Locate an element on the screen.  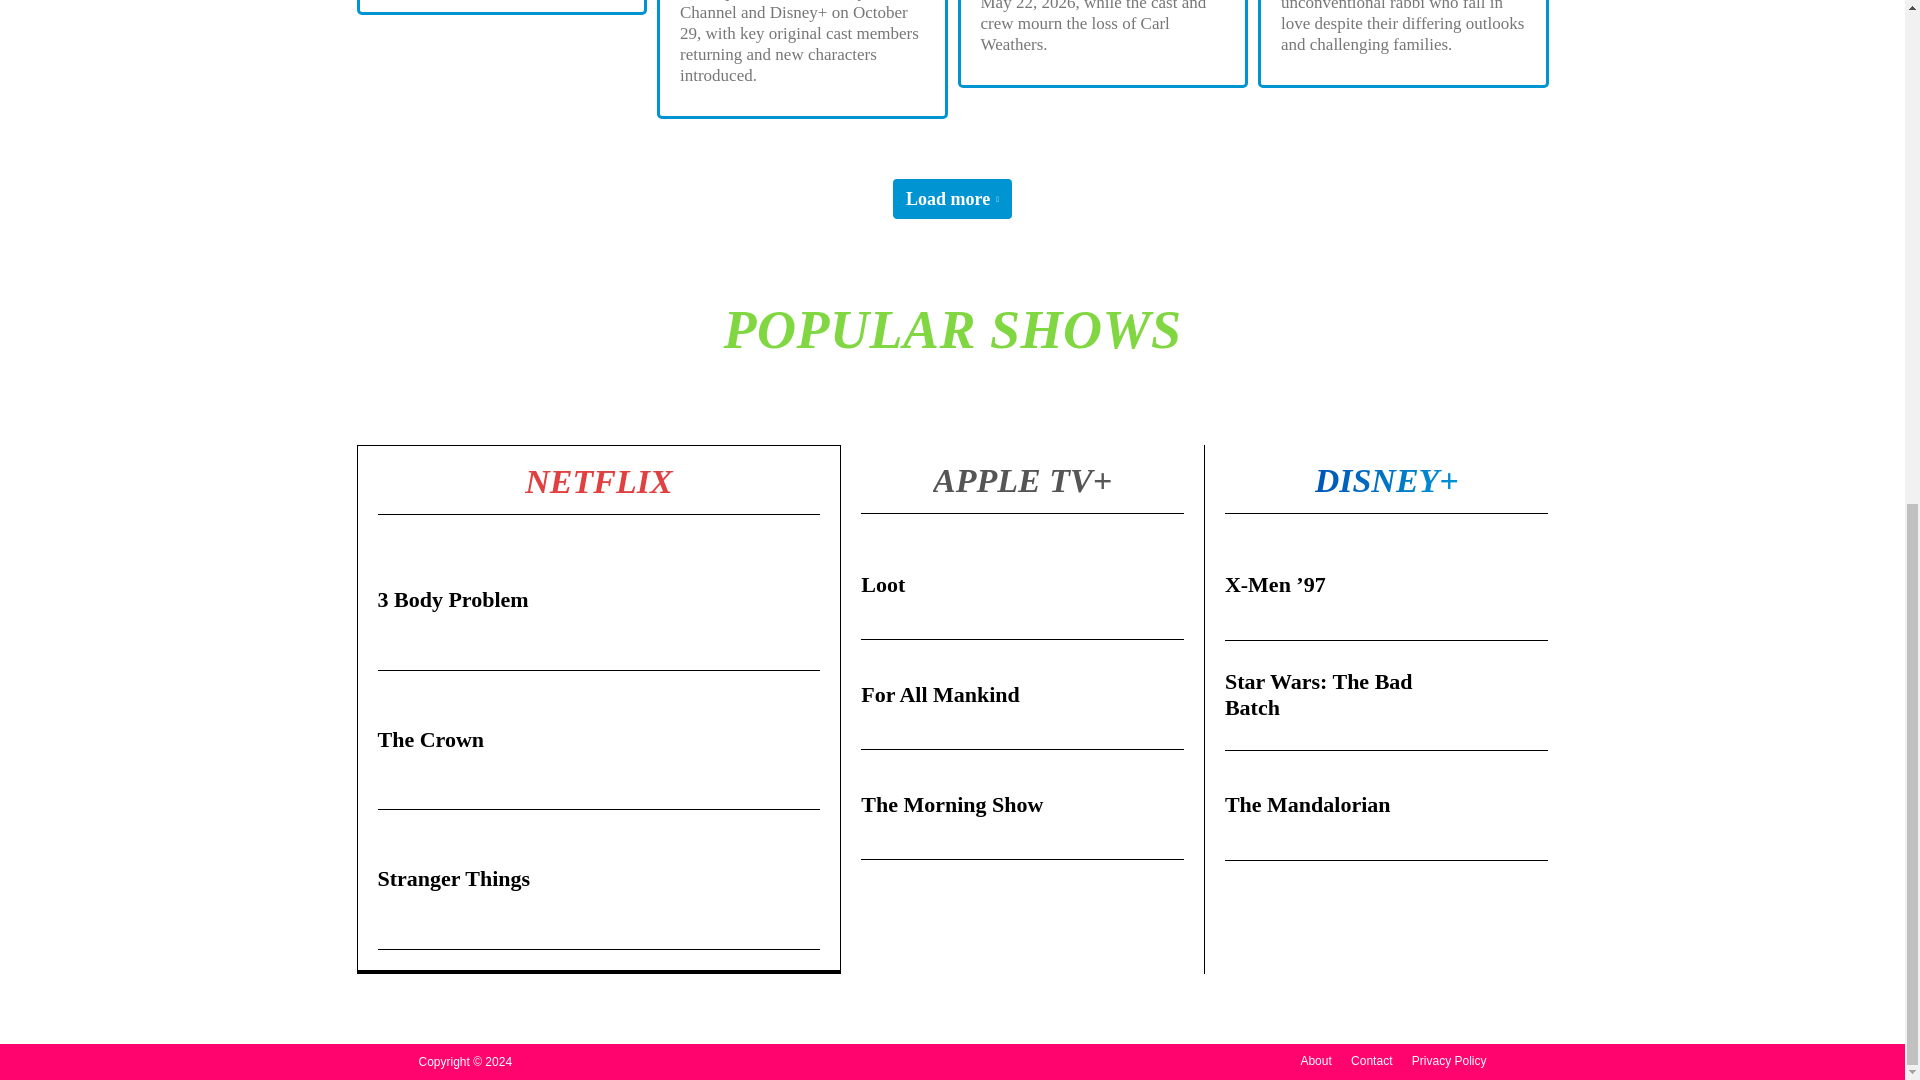
The Crown is located at coordinates (432, 738).